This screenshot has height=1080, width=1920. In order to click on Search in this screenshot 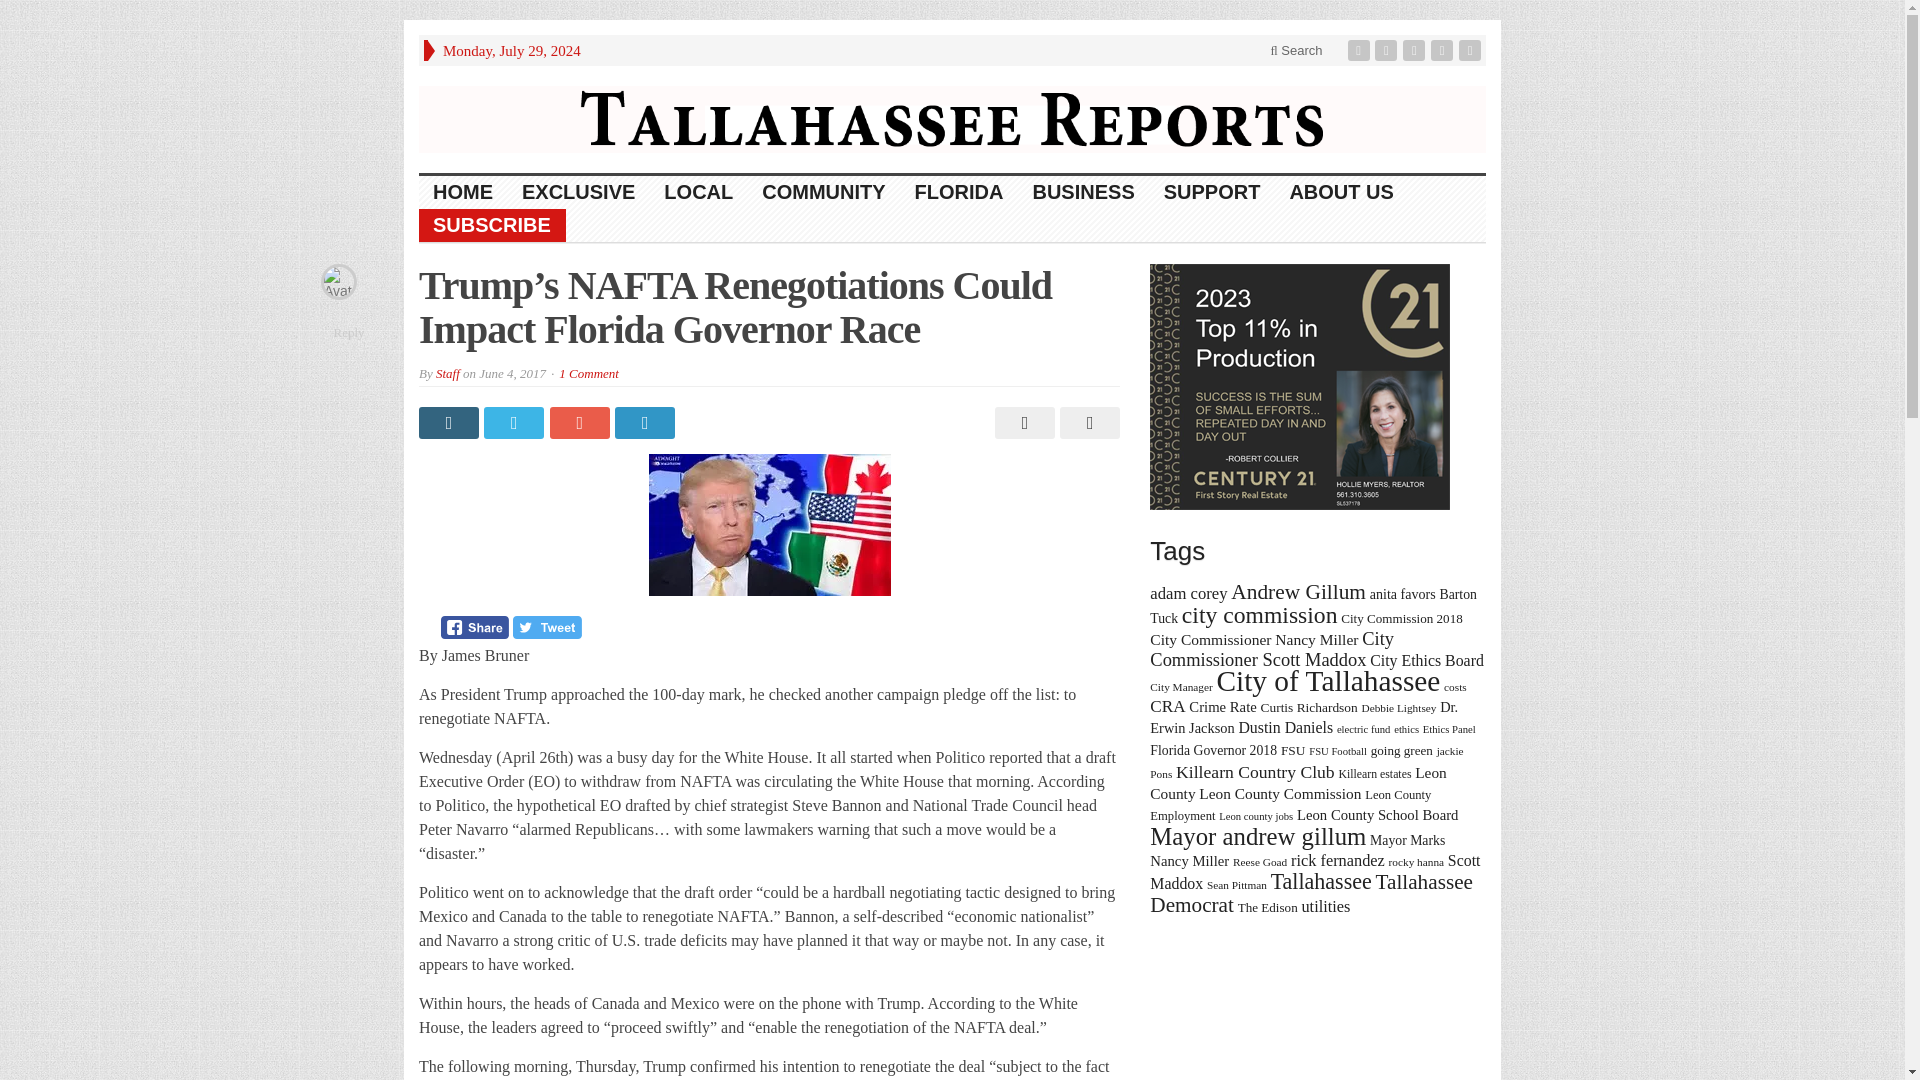, I will do `click(1296, 50)`.